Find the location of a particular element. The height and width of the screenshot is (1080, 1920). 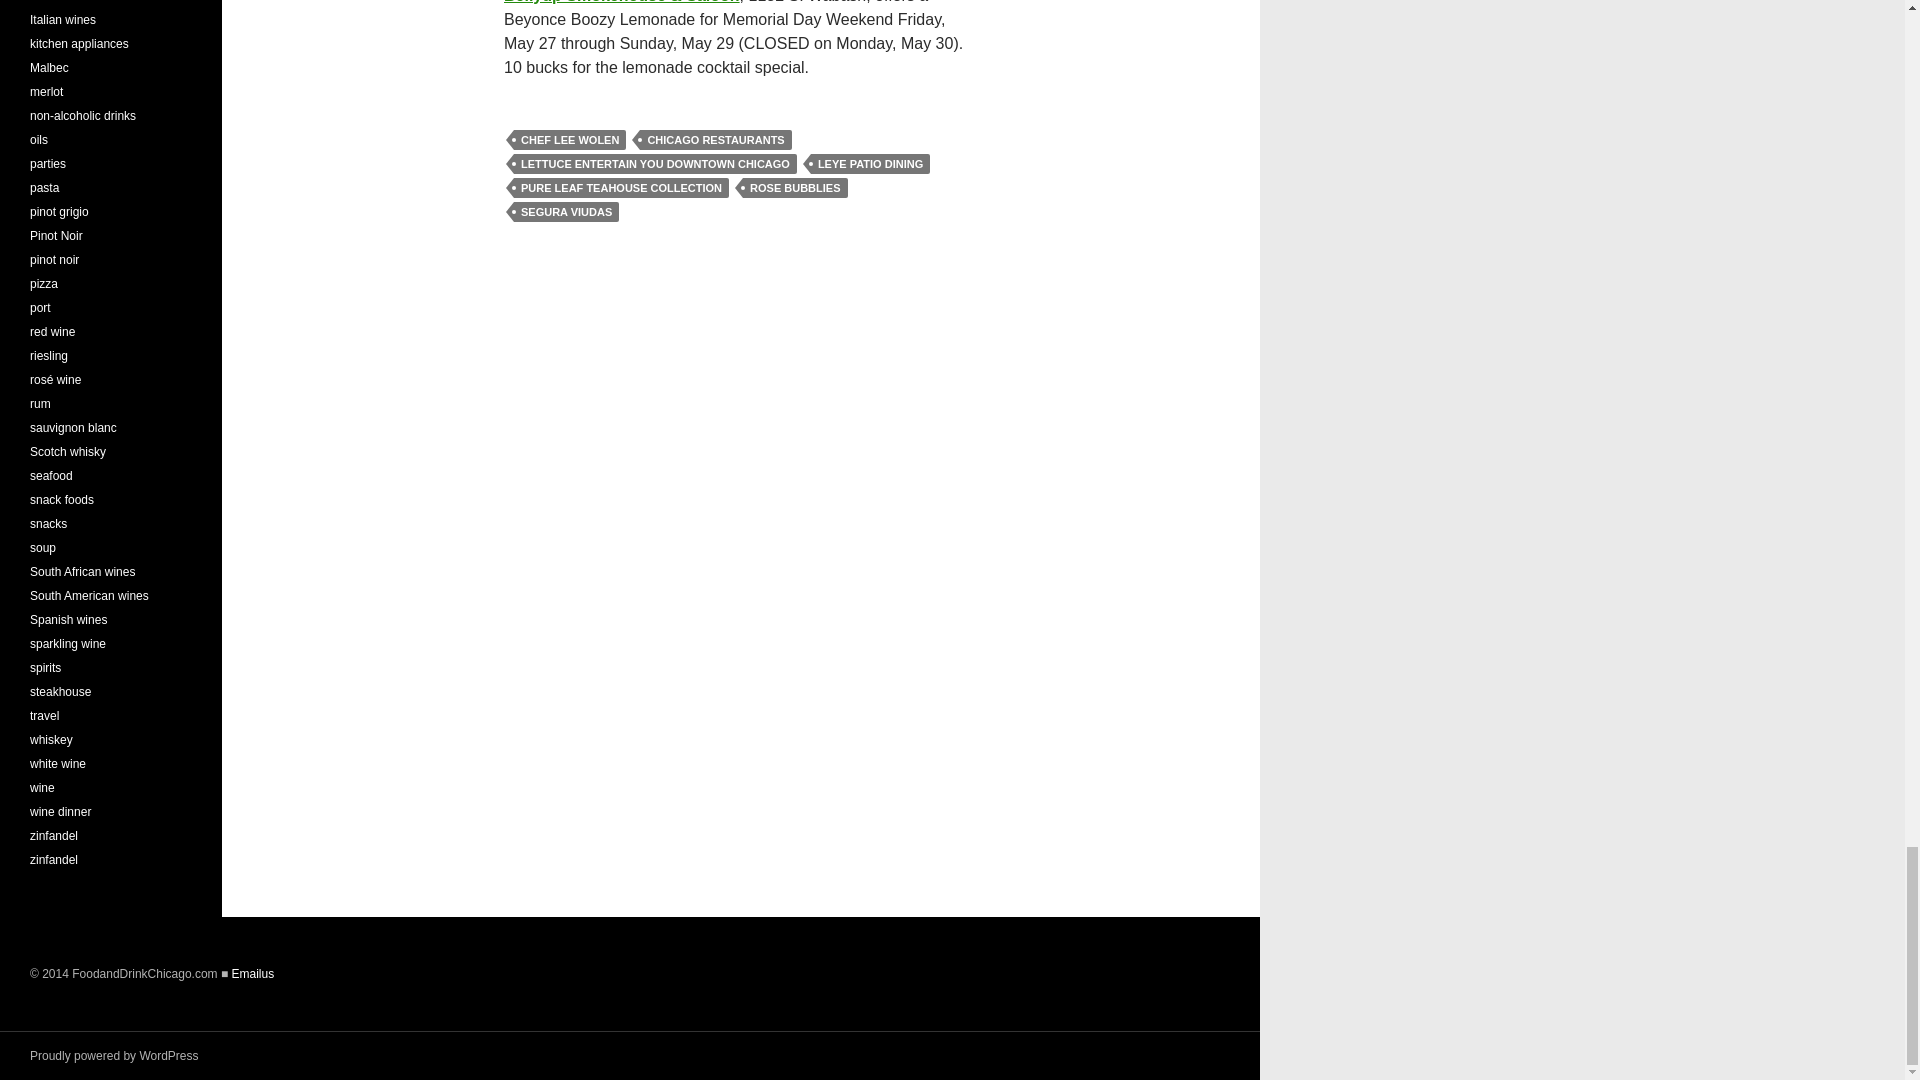

CHEF LEE WOLEN is located at coordinates (570, 140).